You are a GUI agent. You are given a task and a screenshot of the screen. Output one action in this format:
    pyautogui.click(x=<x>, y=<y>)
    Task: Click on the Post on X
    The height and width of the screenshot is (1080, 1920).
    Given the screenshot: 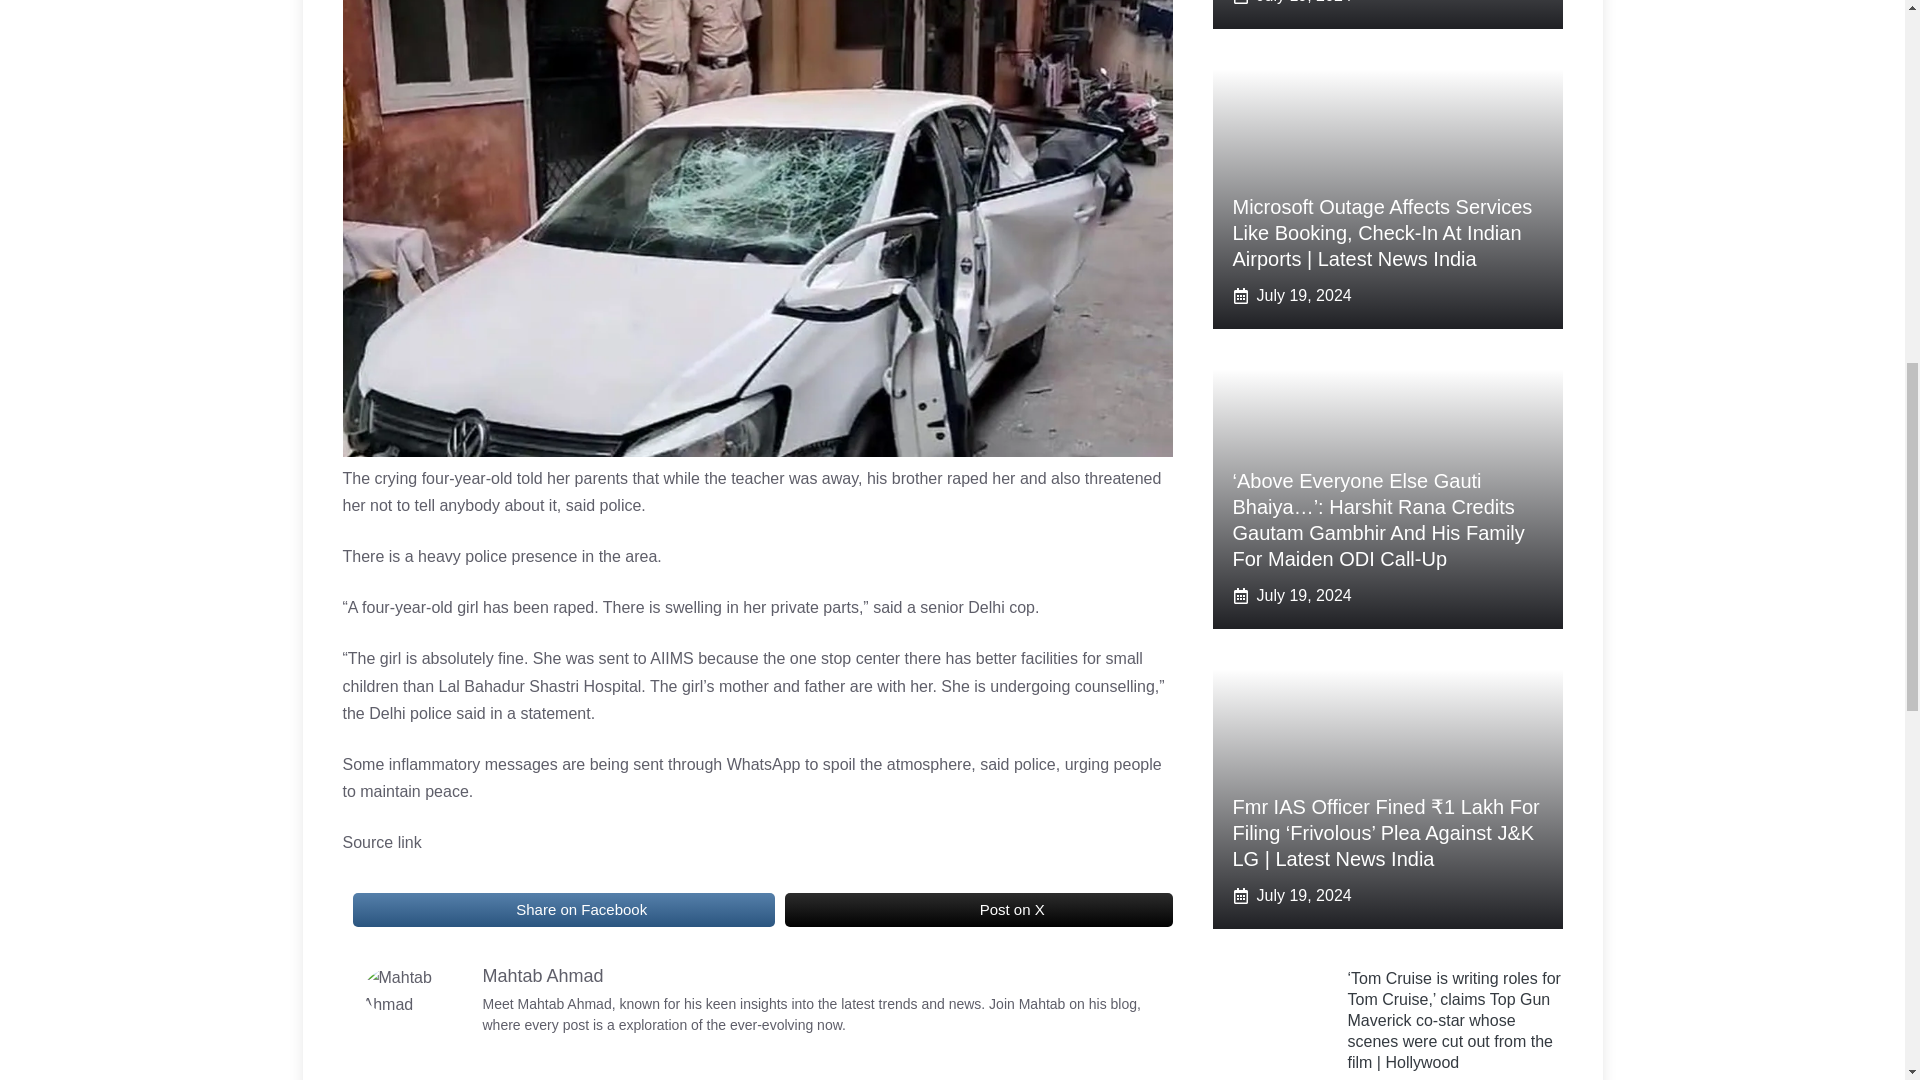 What is the action you would take?
    pyautogui.click(x=979, y=910)
    